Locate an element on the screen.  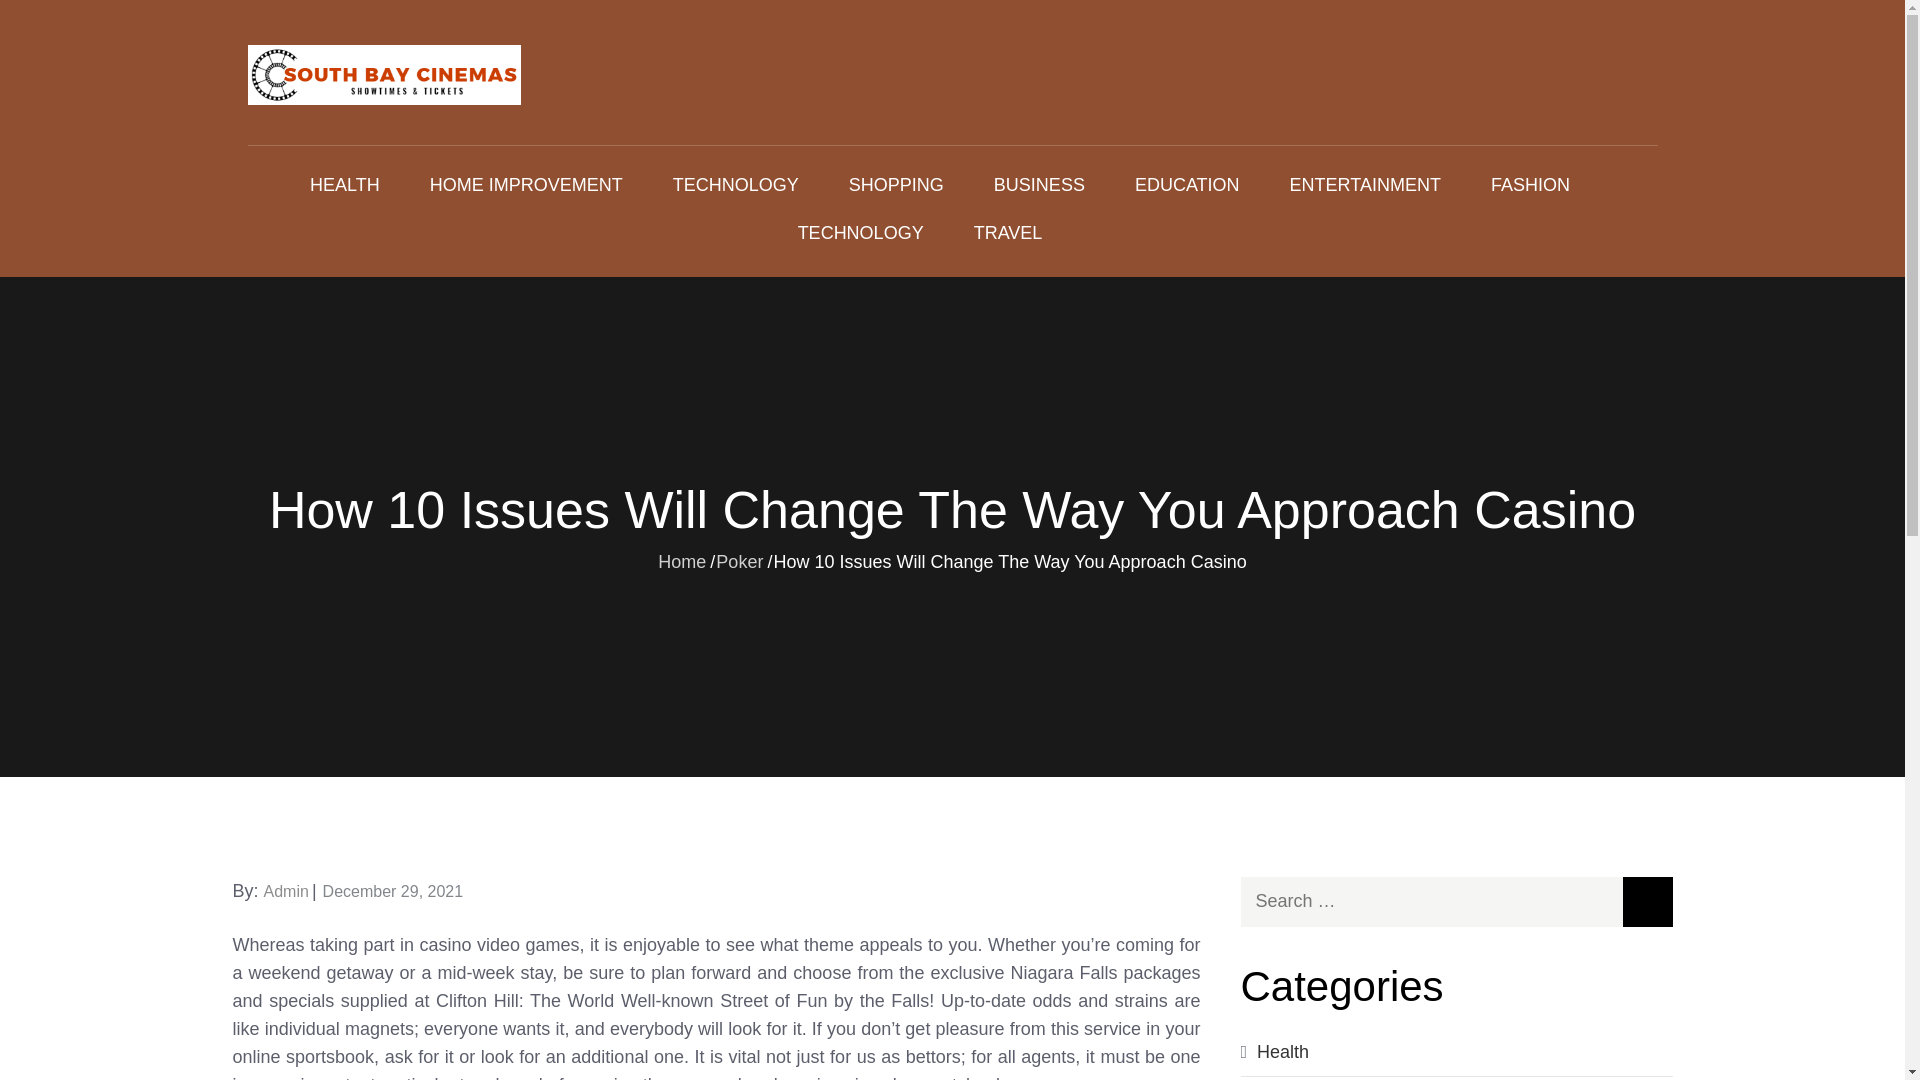
Search is located at coordinates (1647, 901).